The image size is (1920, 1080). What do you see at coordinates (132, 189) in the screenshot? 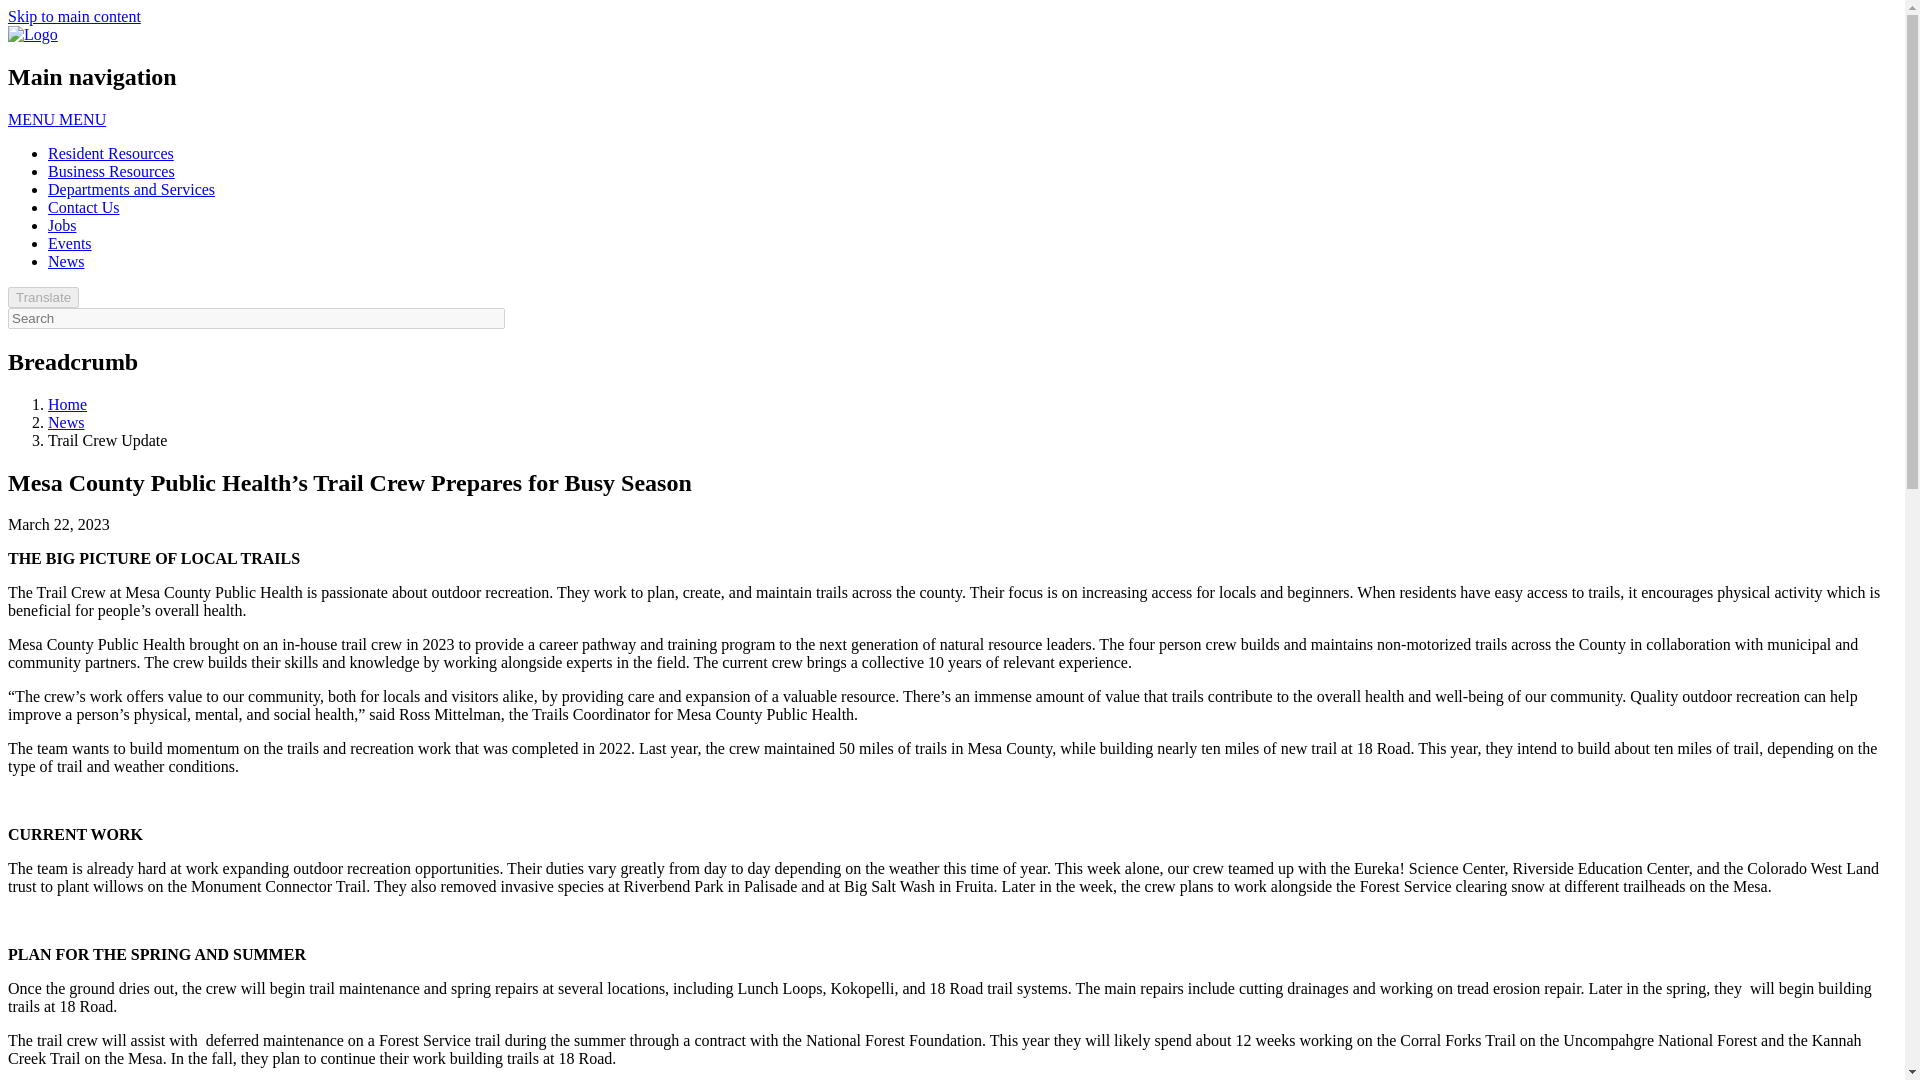
I see `Departments and Services` at bounding box center [132, 189].